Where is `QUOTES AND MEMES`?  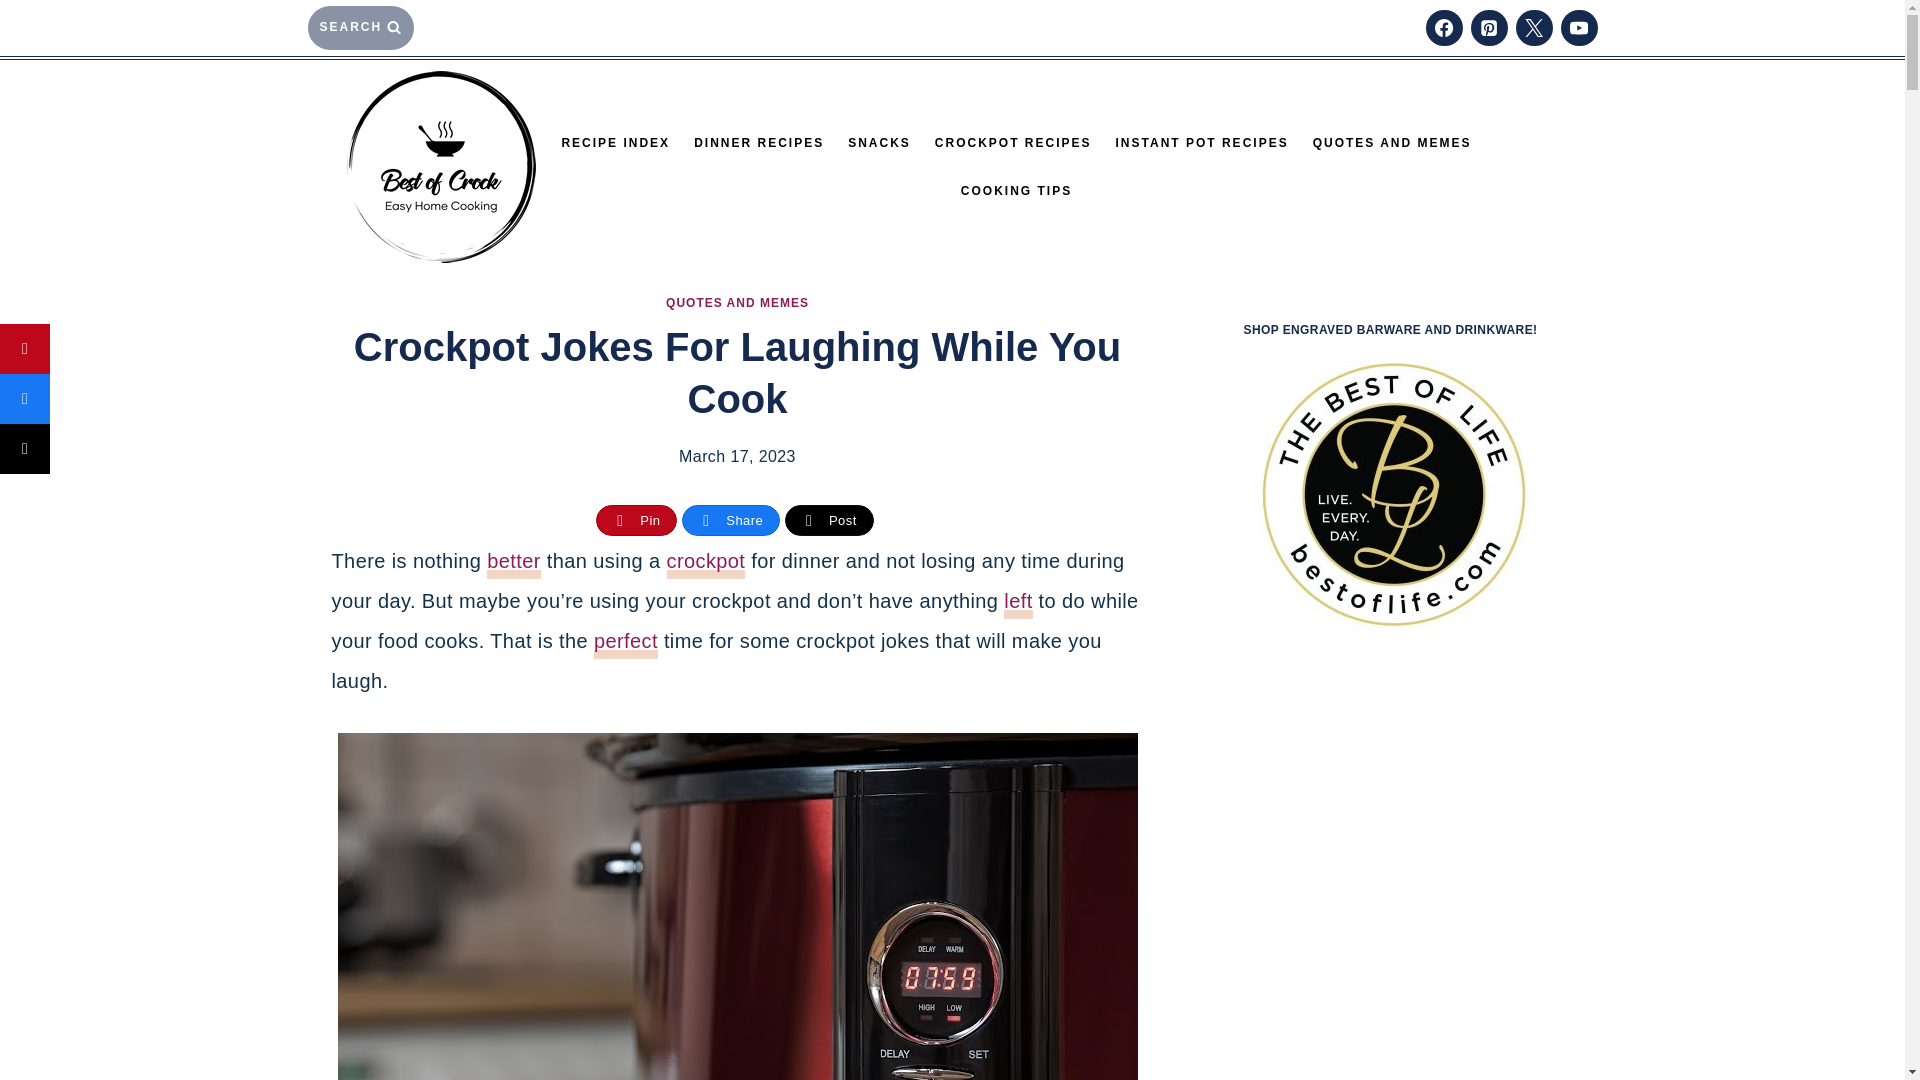 QUOTES AND MEMES is located at coordinates (737, 302).